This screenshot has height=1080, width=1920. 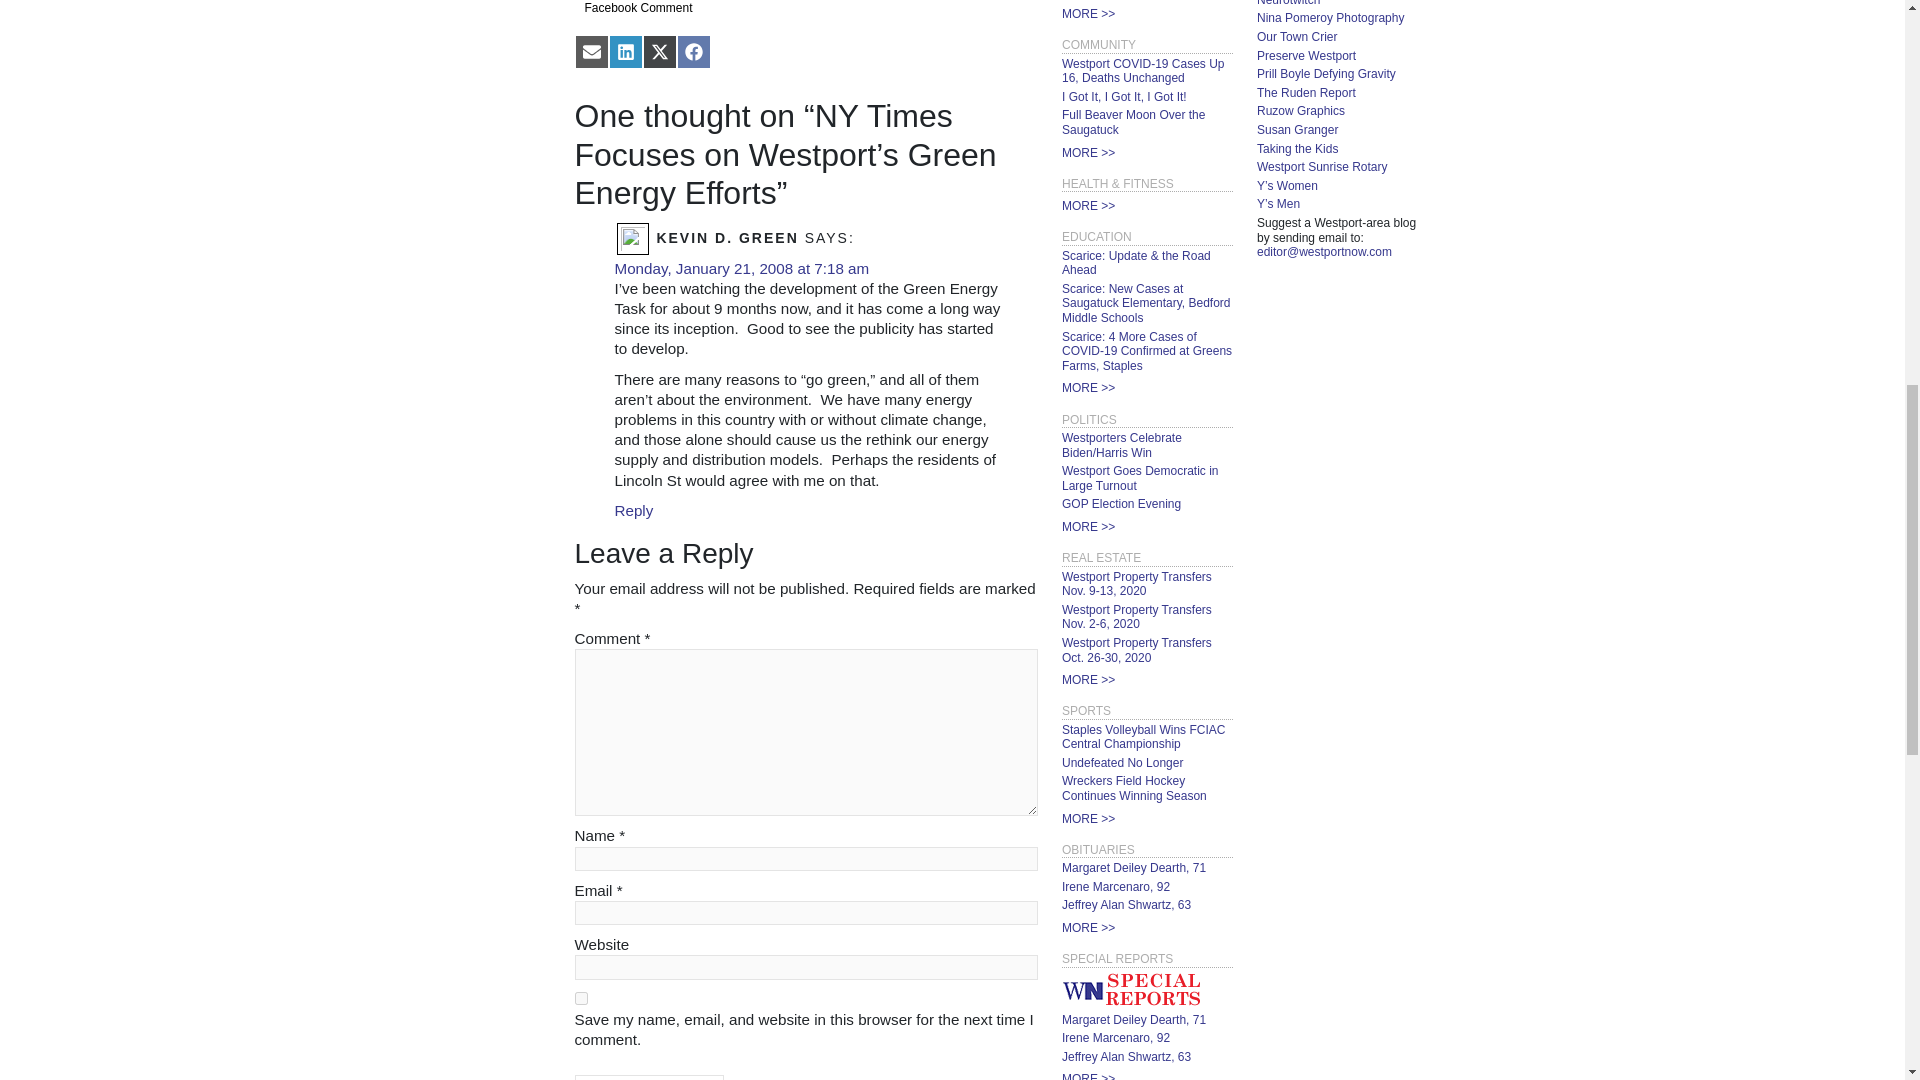 What do you see at coordinates (1142, 72) in the screenshot?
I see `Westport COVID-19 Cases Up 16, Deaths Unchanged` at bounding box center [1142, 72].